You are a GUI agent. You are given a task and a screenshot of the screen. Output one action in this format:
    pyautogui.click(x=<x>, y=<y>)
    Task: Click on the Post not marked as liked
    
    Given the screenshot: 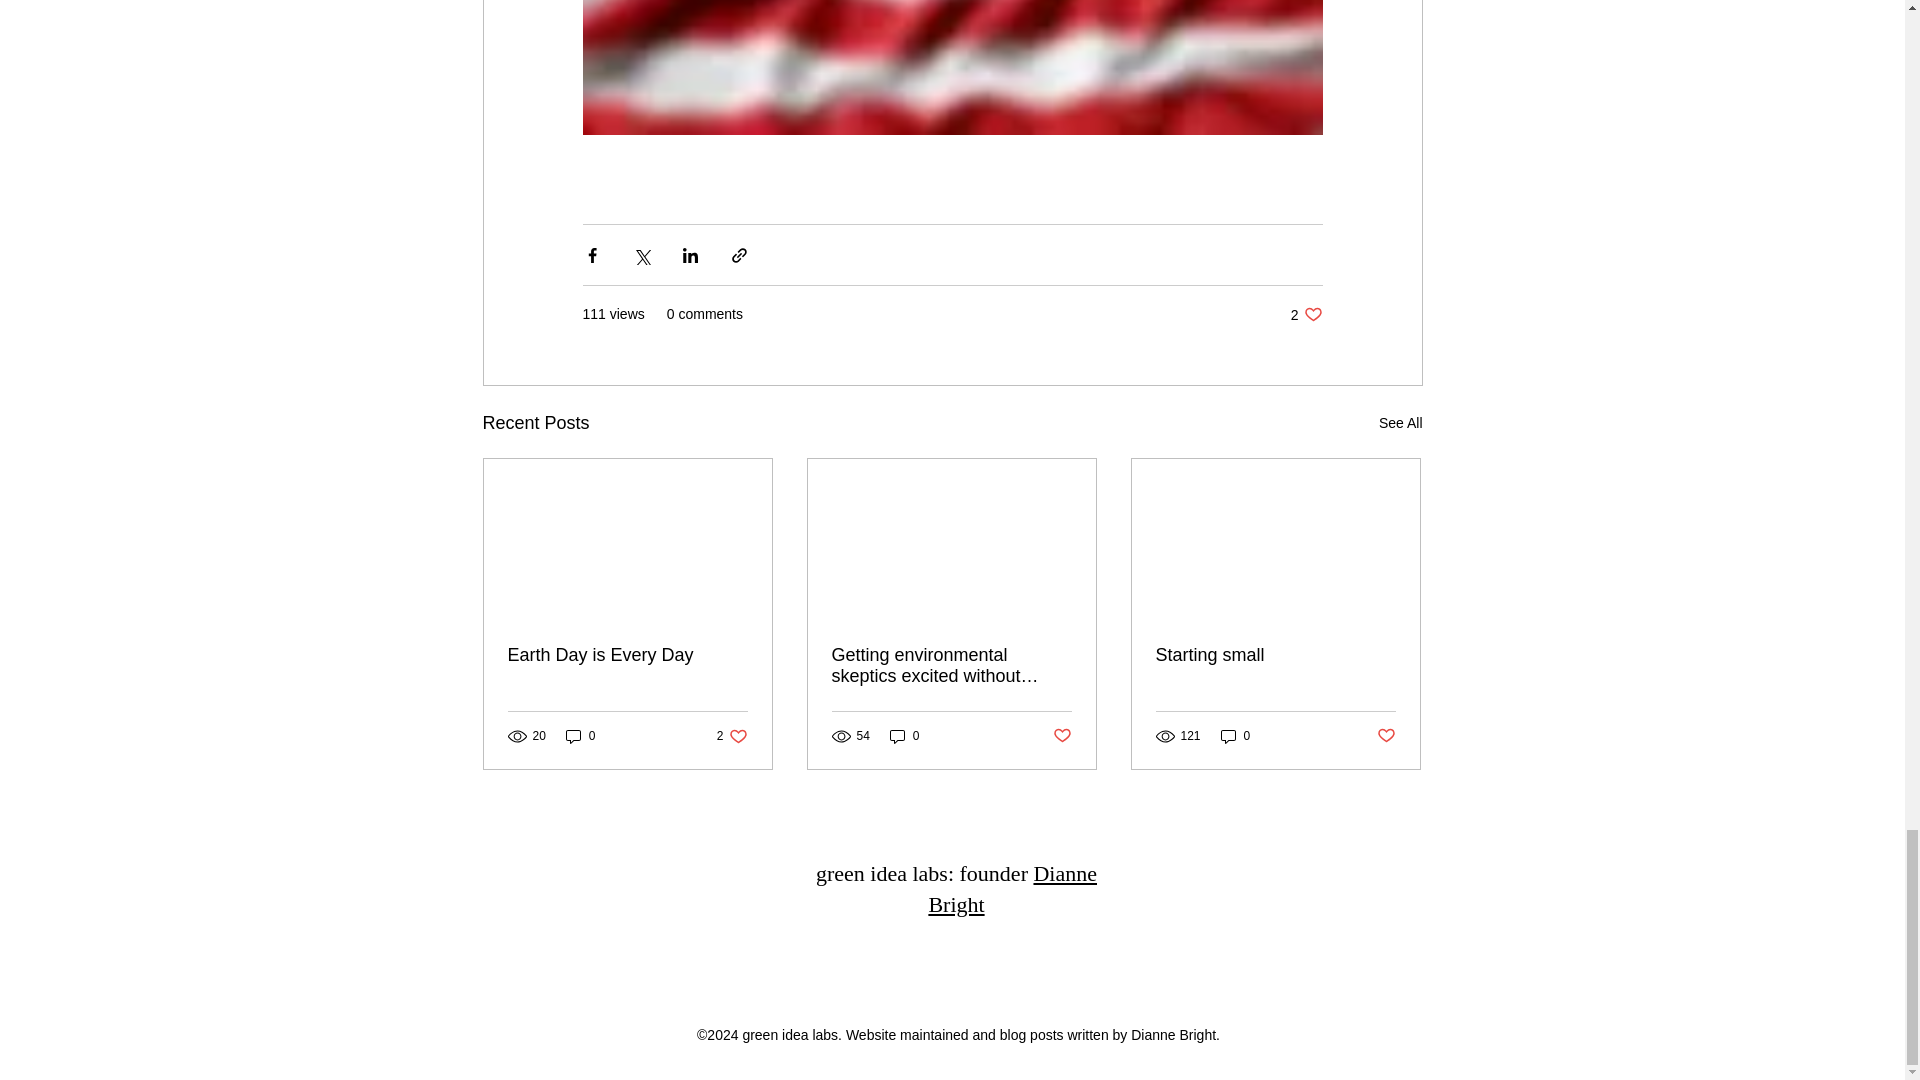 What is the action you would take?
    pyautogui.click(x=1062, y=736)
    